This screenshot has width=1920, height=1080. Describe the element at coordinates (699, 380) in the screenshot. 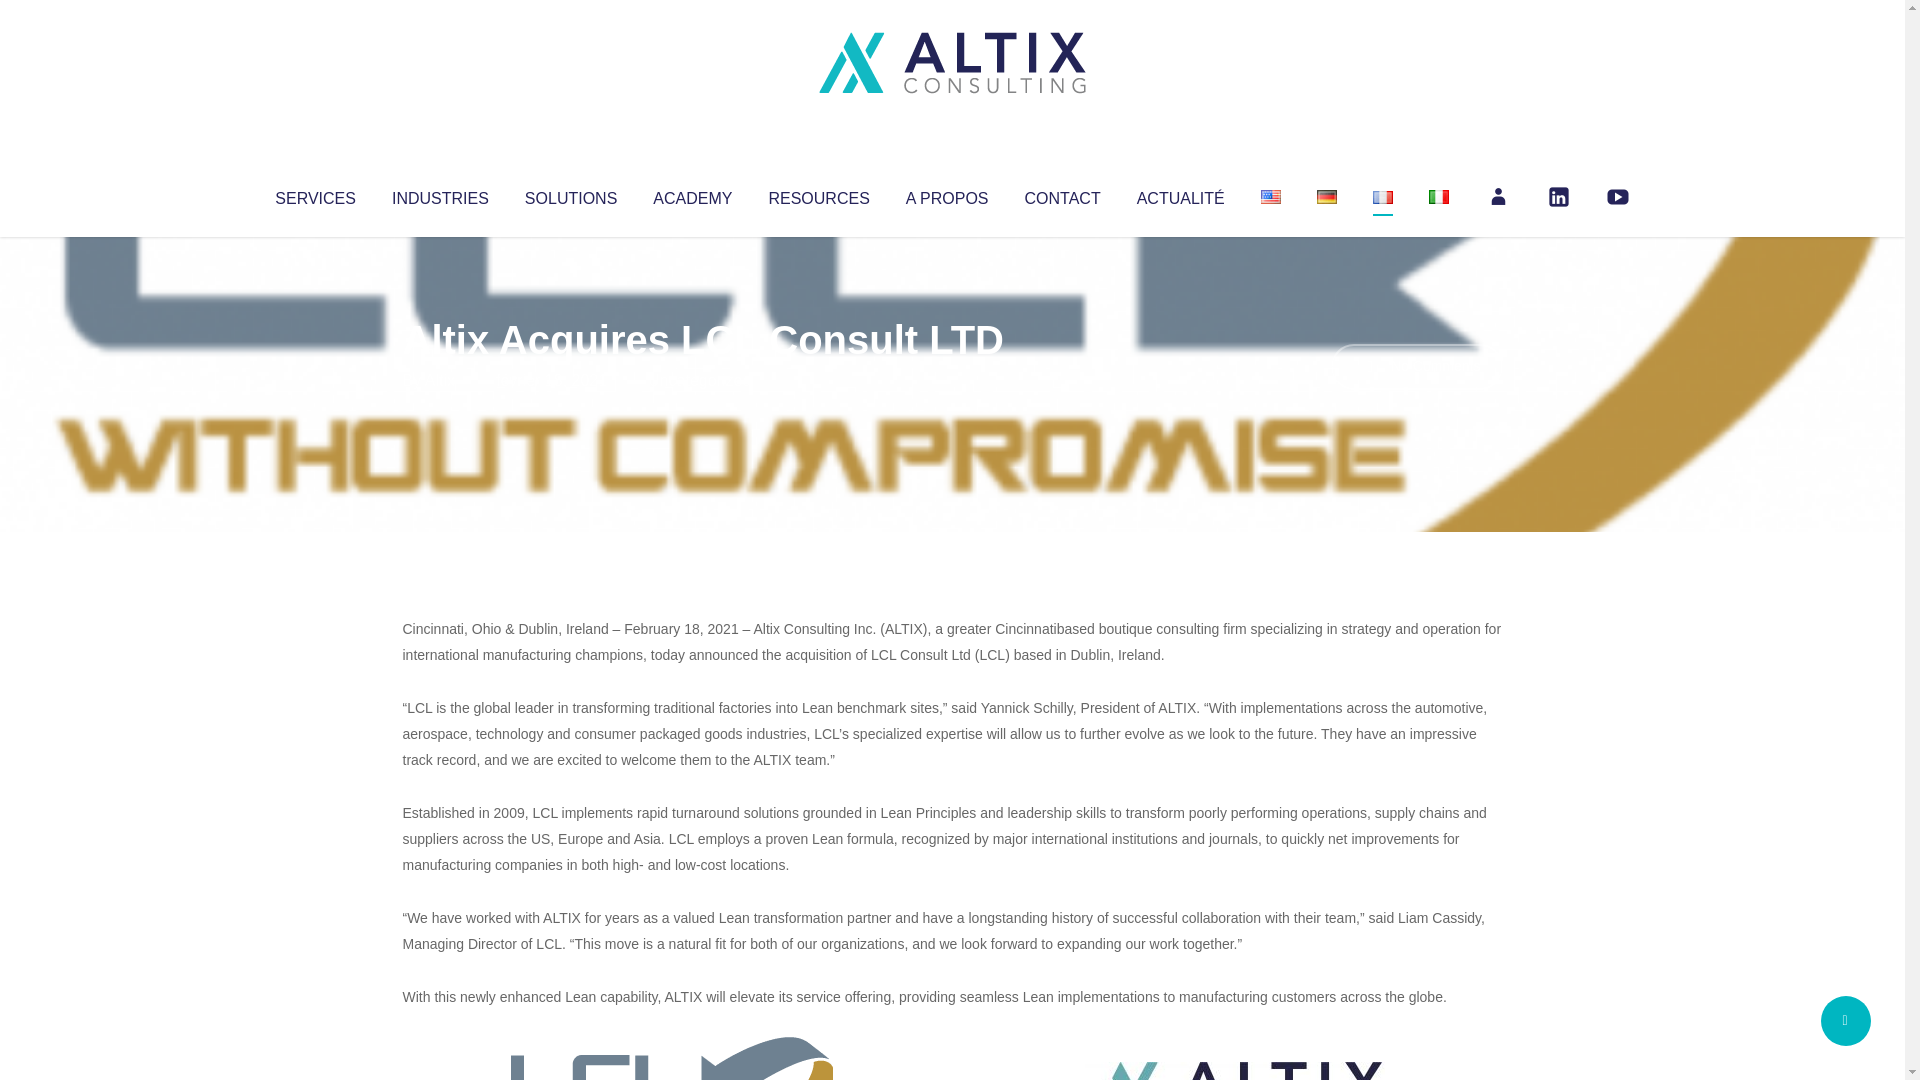

I see `Uncategorized` at that location.